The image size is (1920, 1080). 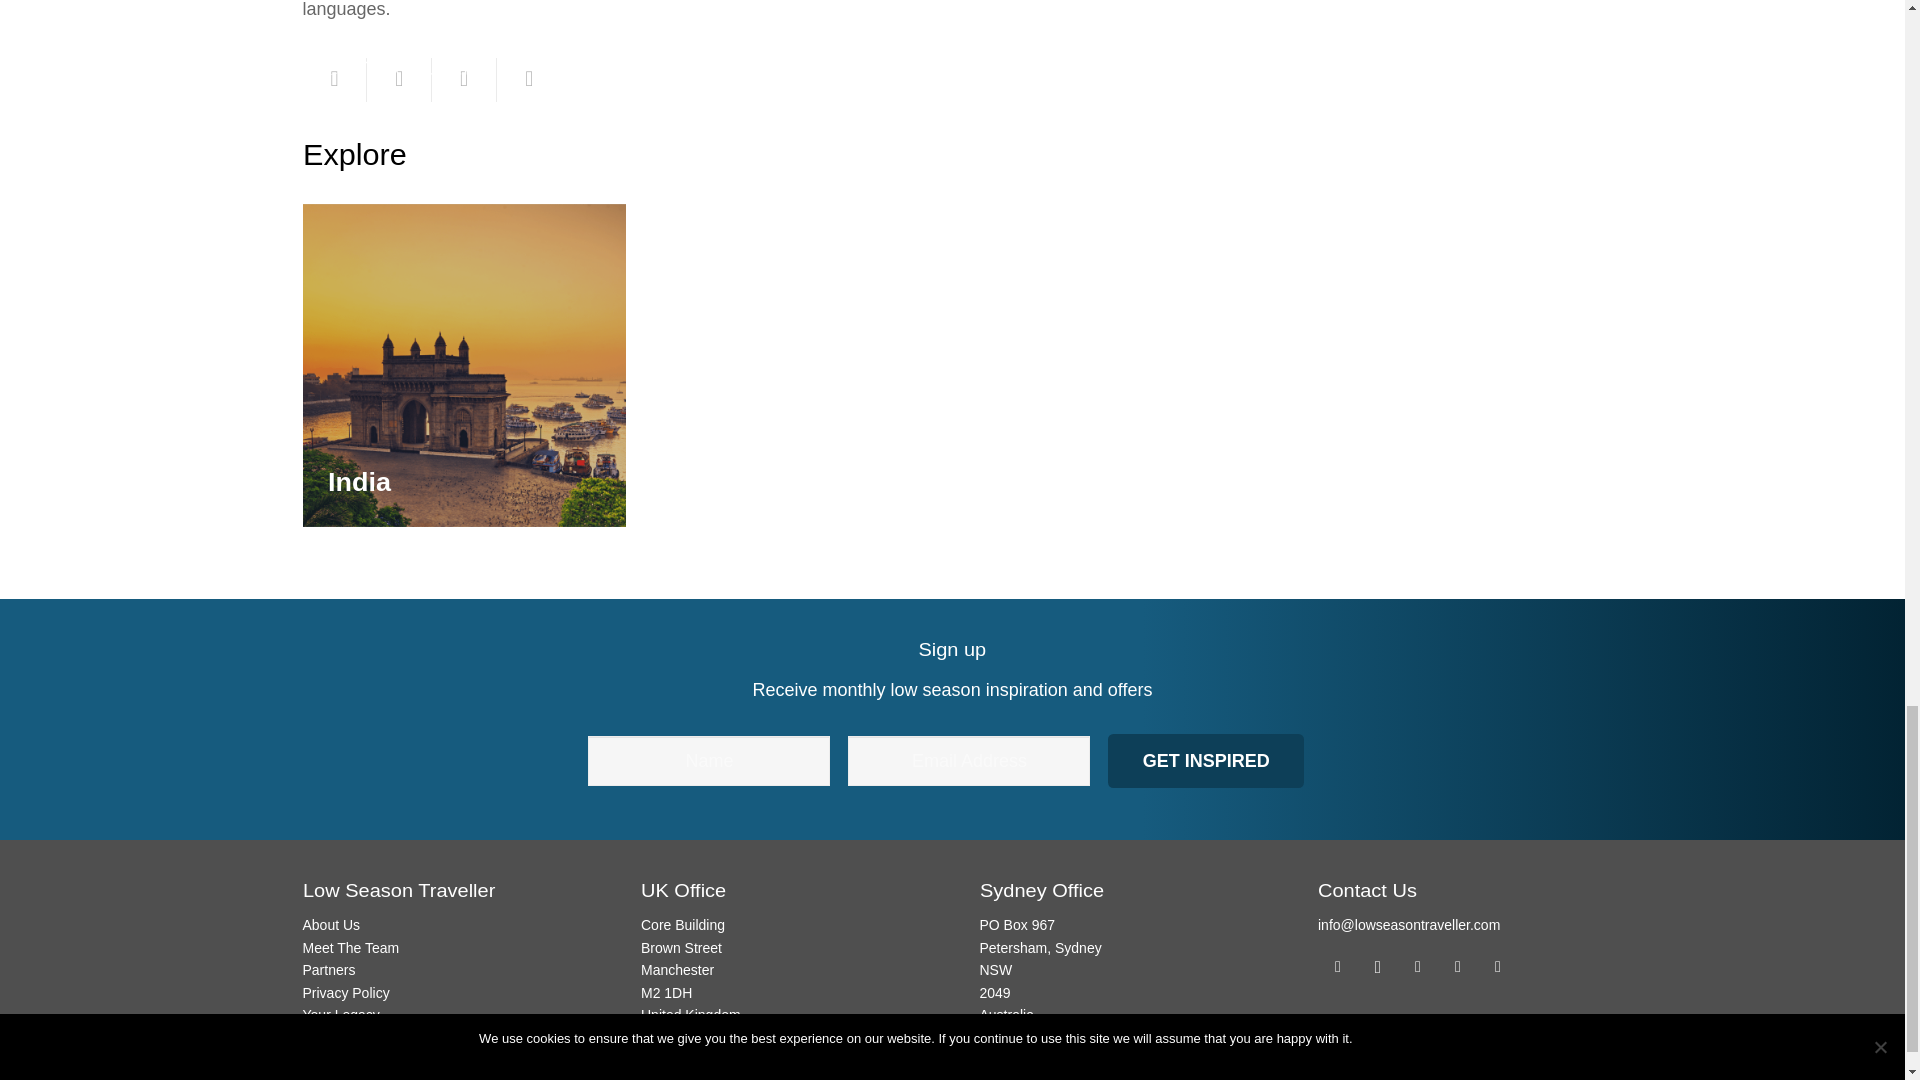 What do you see at coordinates (334, 80) in the screenshot?
I see `Email this` at bounding box center [334, 80].